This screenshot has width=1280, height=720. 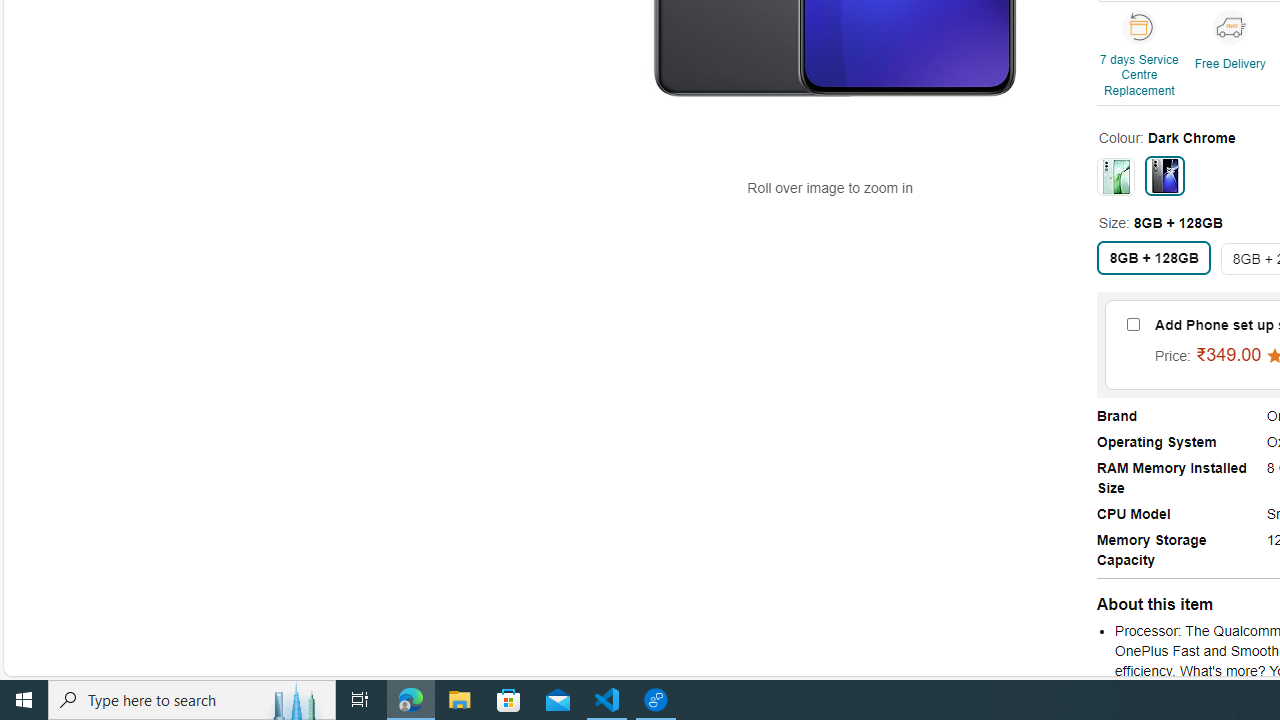 I want to click on Celadon Marble, so click(x=1115, y=176).